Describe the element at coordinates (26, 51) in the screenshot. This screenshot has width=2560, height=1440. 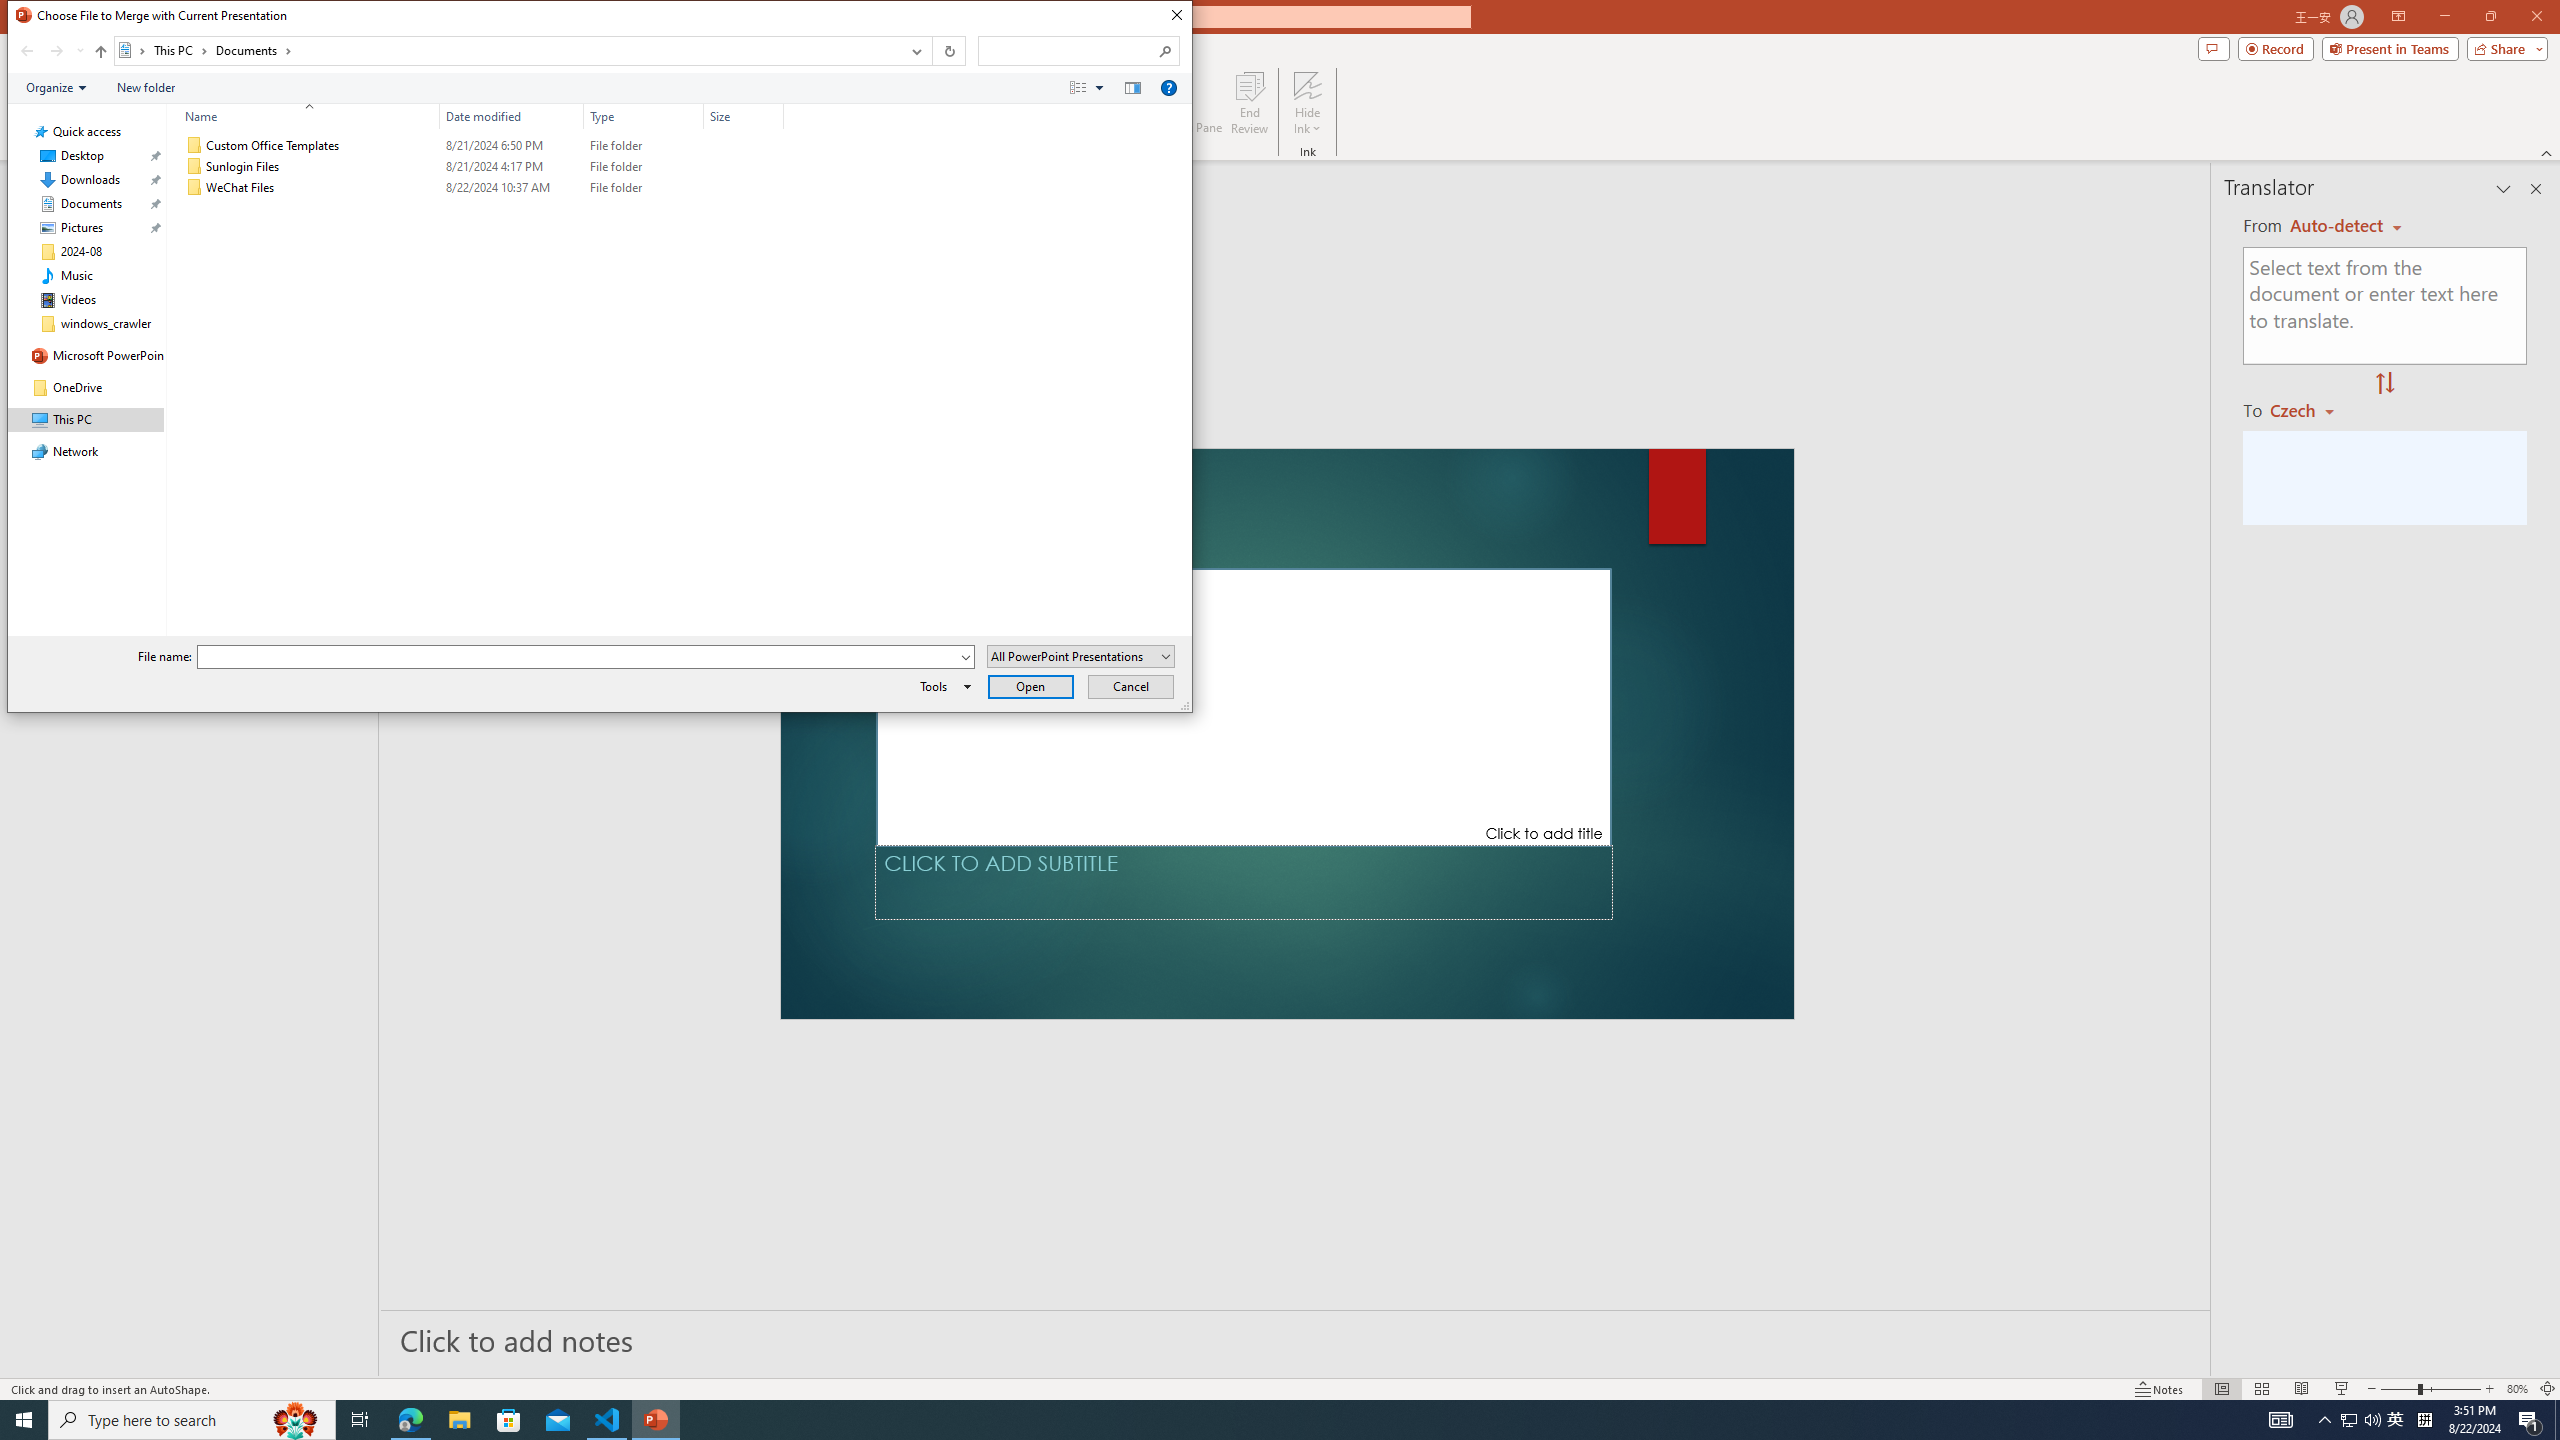
I see `Back (Alt + Left Arrow)` at that location.